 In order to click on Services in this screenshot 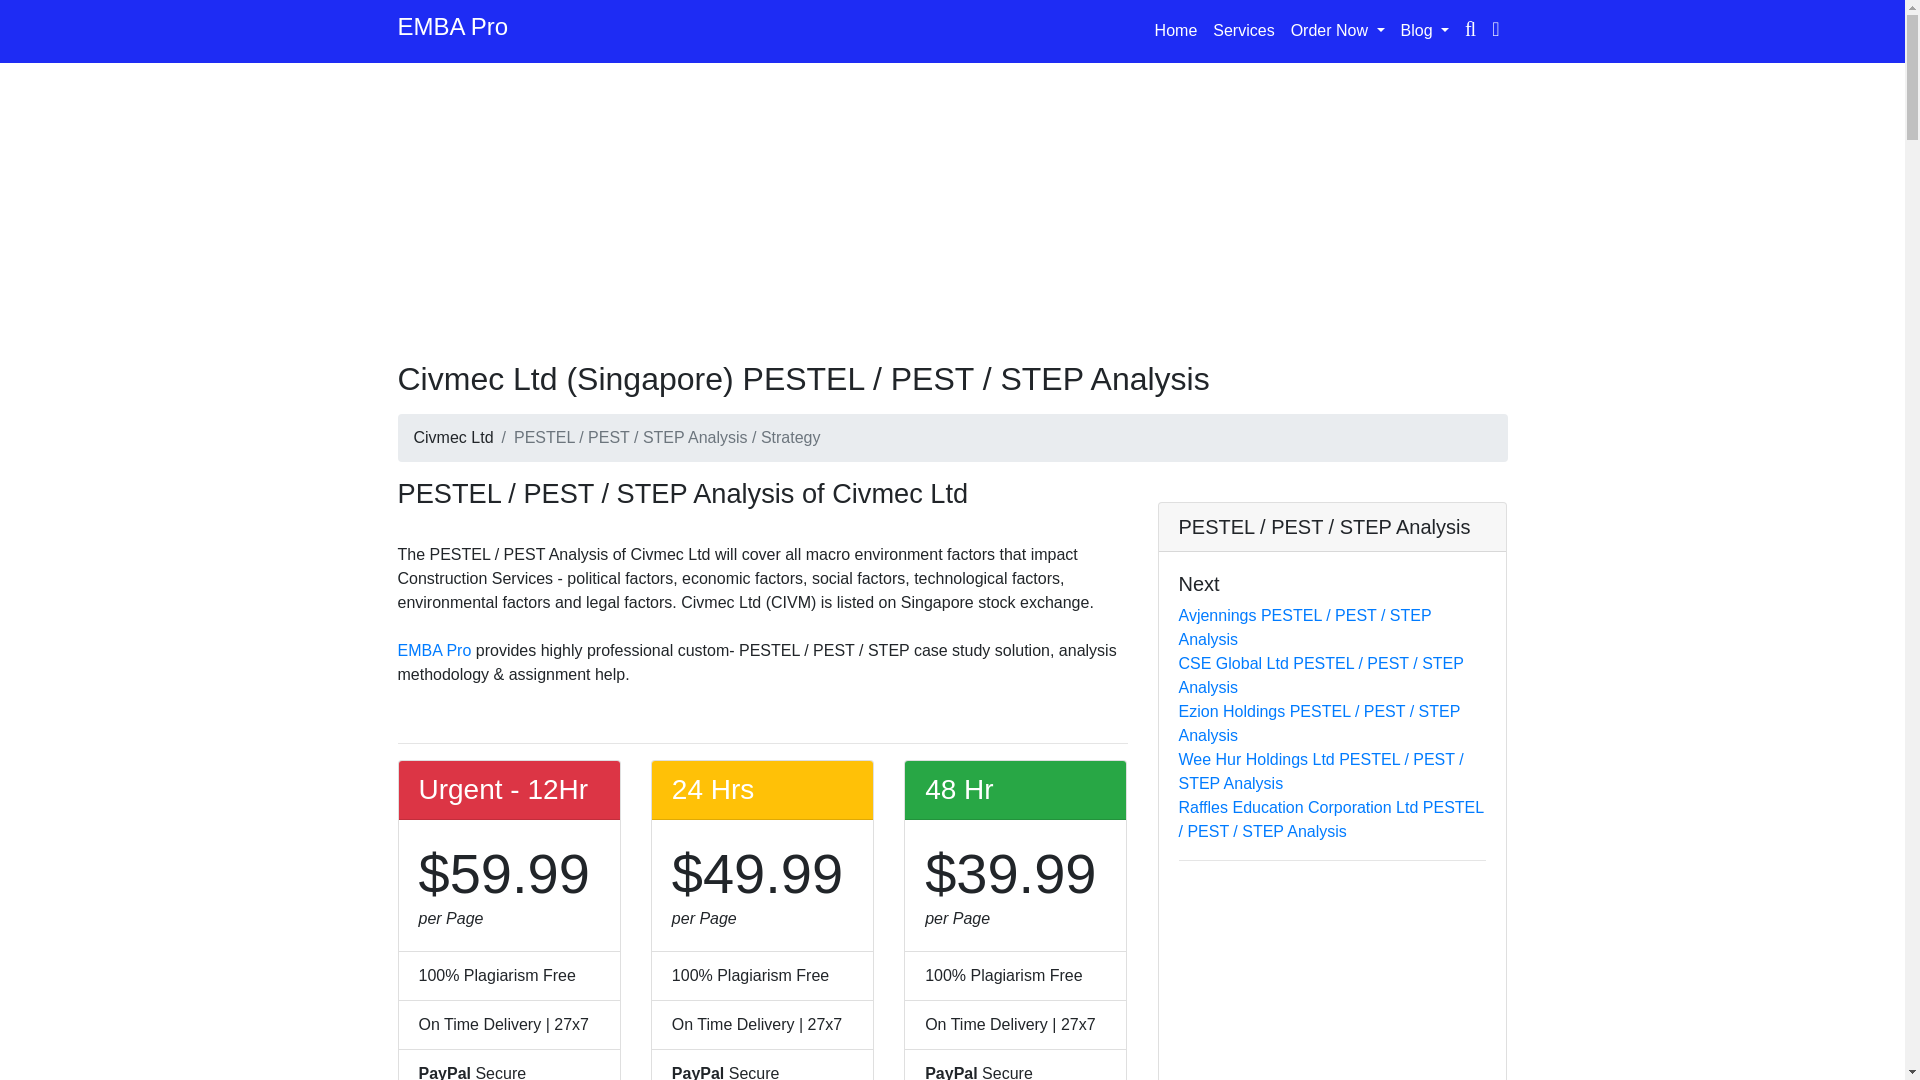, I will do `click(1244, 30)`.